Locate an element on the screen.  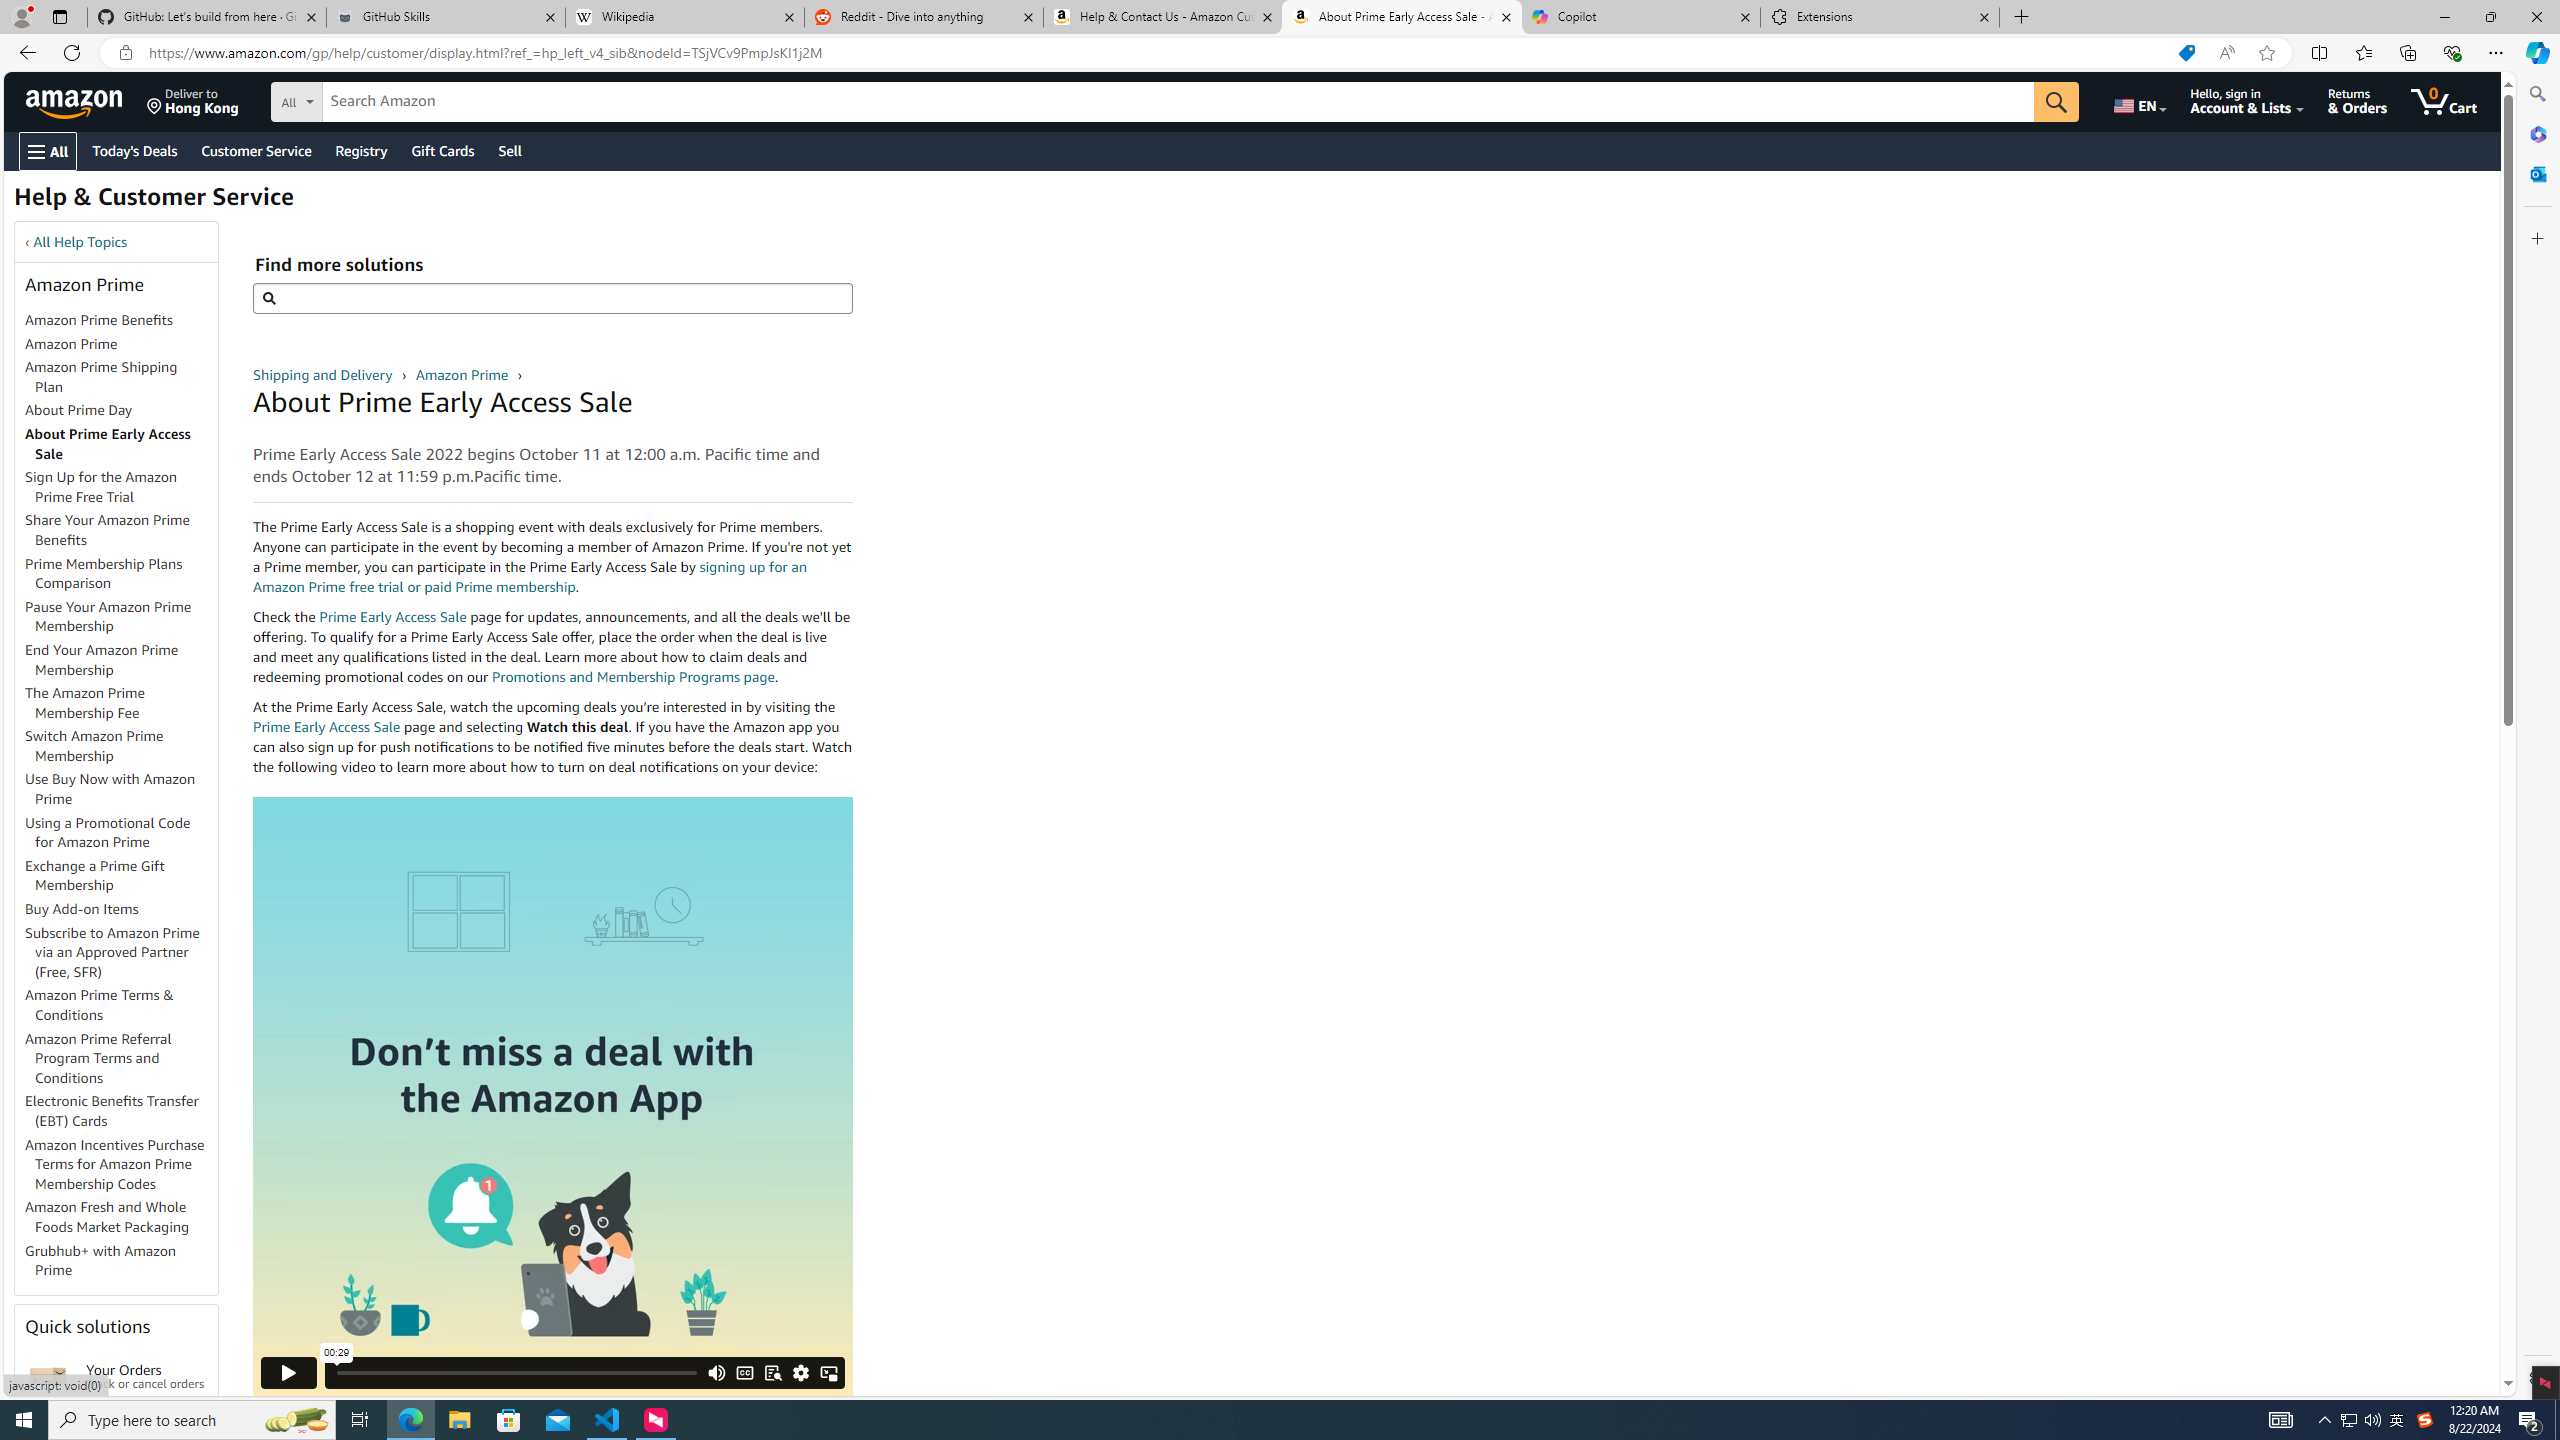
End Your Amazon Prime Membership is located at coordinates (102, 659).